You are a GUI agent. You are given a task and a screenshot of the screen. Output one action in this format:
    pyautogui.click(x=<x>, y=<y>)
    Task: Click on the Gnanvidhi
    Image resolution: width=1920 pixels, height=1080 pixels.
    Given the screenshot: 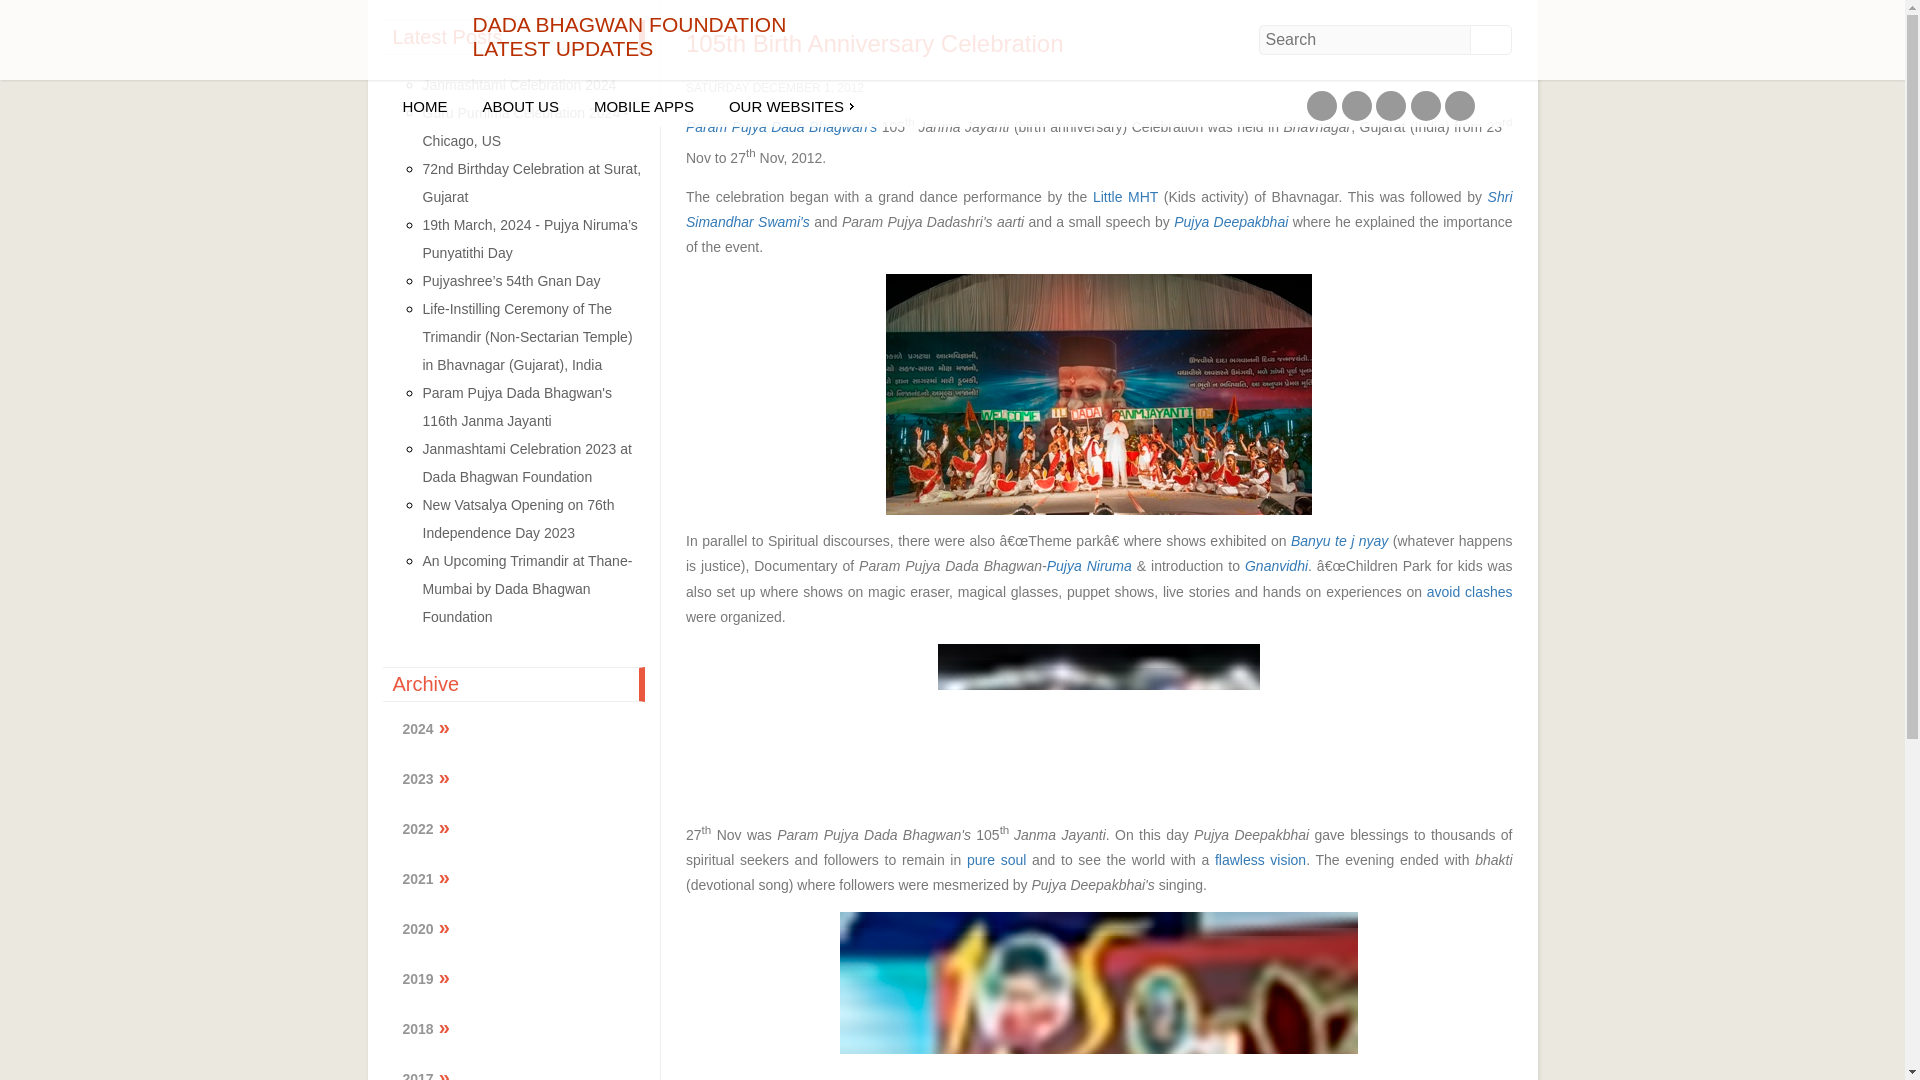 What is the action you would take?
    pyautogui.click(x=1276, y=566)
    